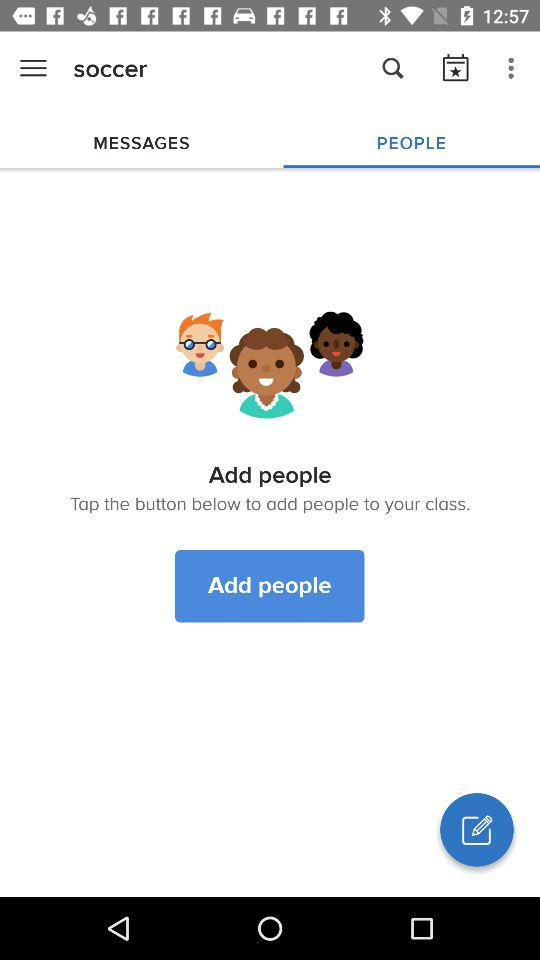 The width and height of the screenshot is (540, 960). What do you see at coordinates (456, 68) in the screenshot?
I see `click on icon right to search icon` at bounding box center [456, 68].